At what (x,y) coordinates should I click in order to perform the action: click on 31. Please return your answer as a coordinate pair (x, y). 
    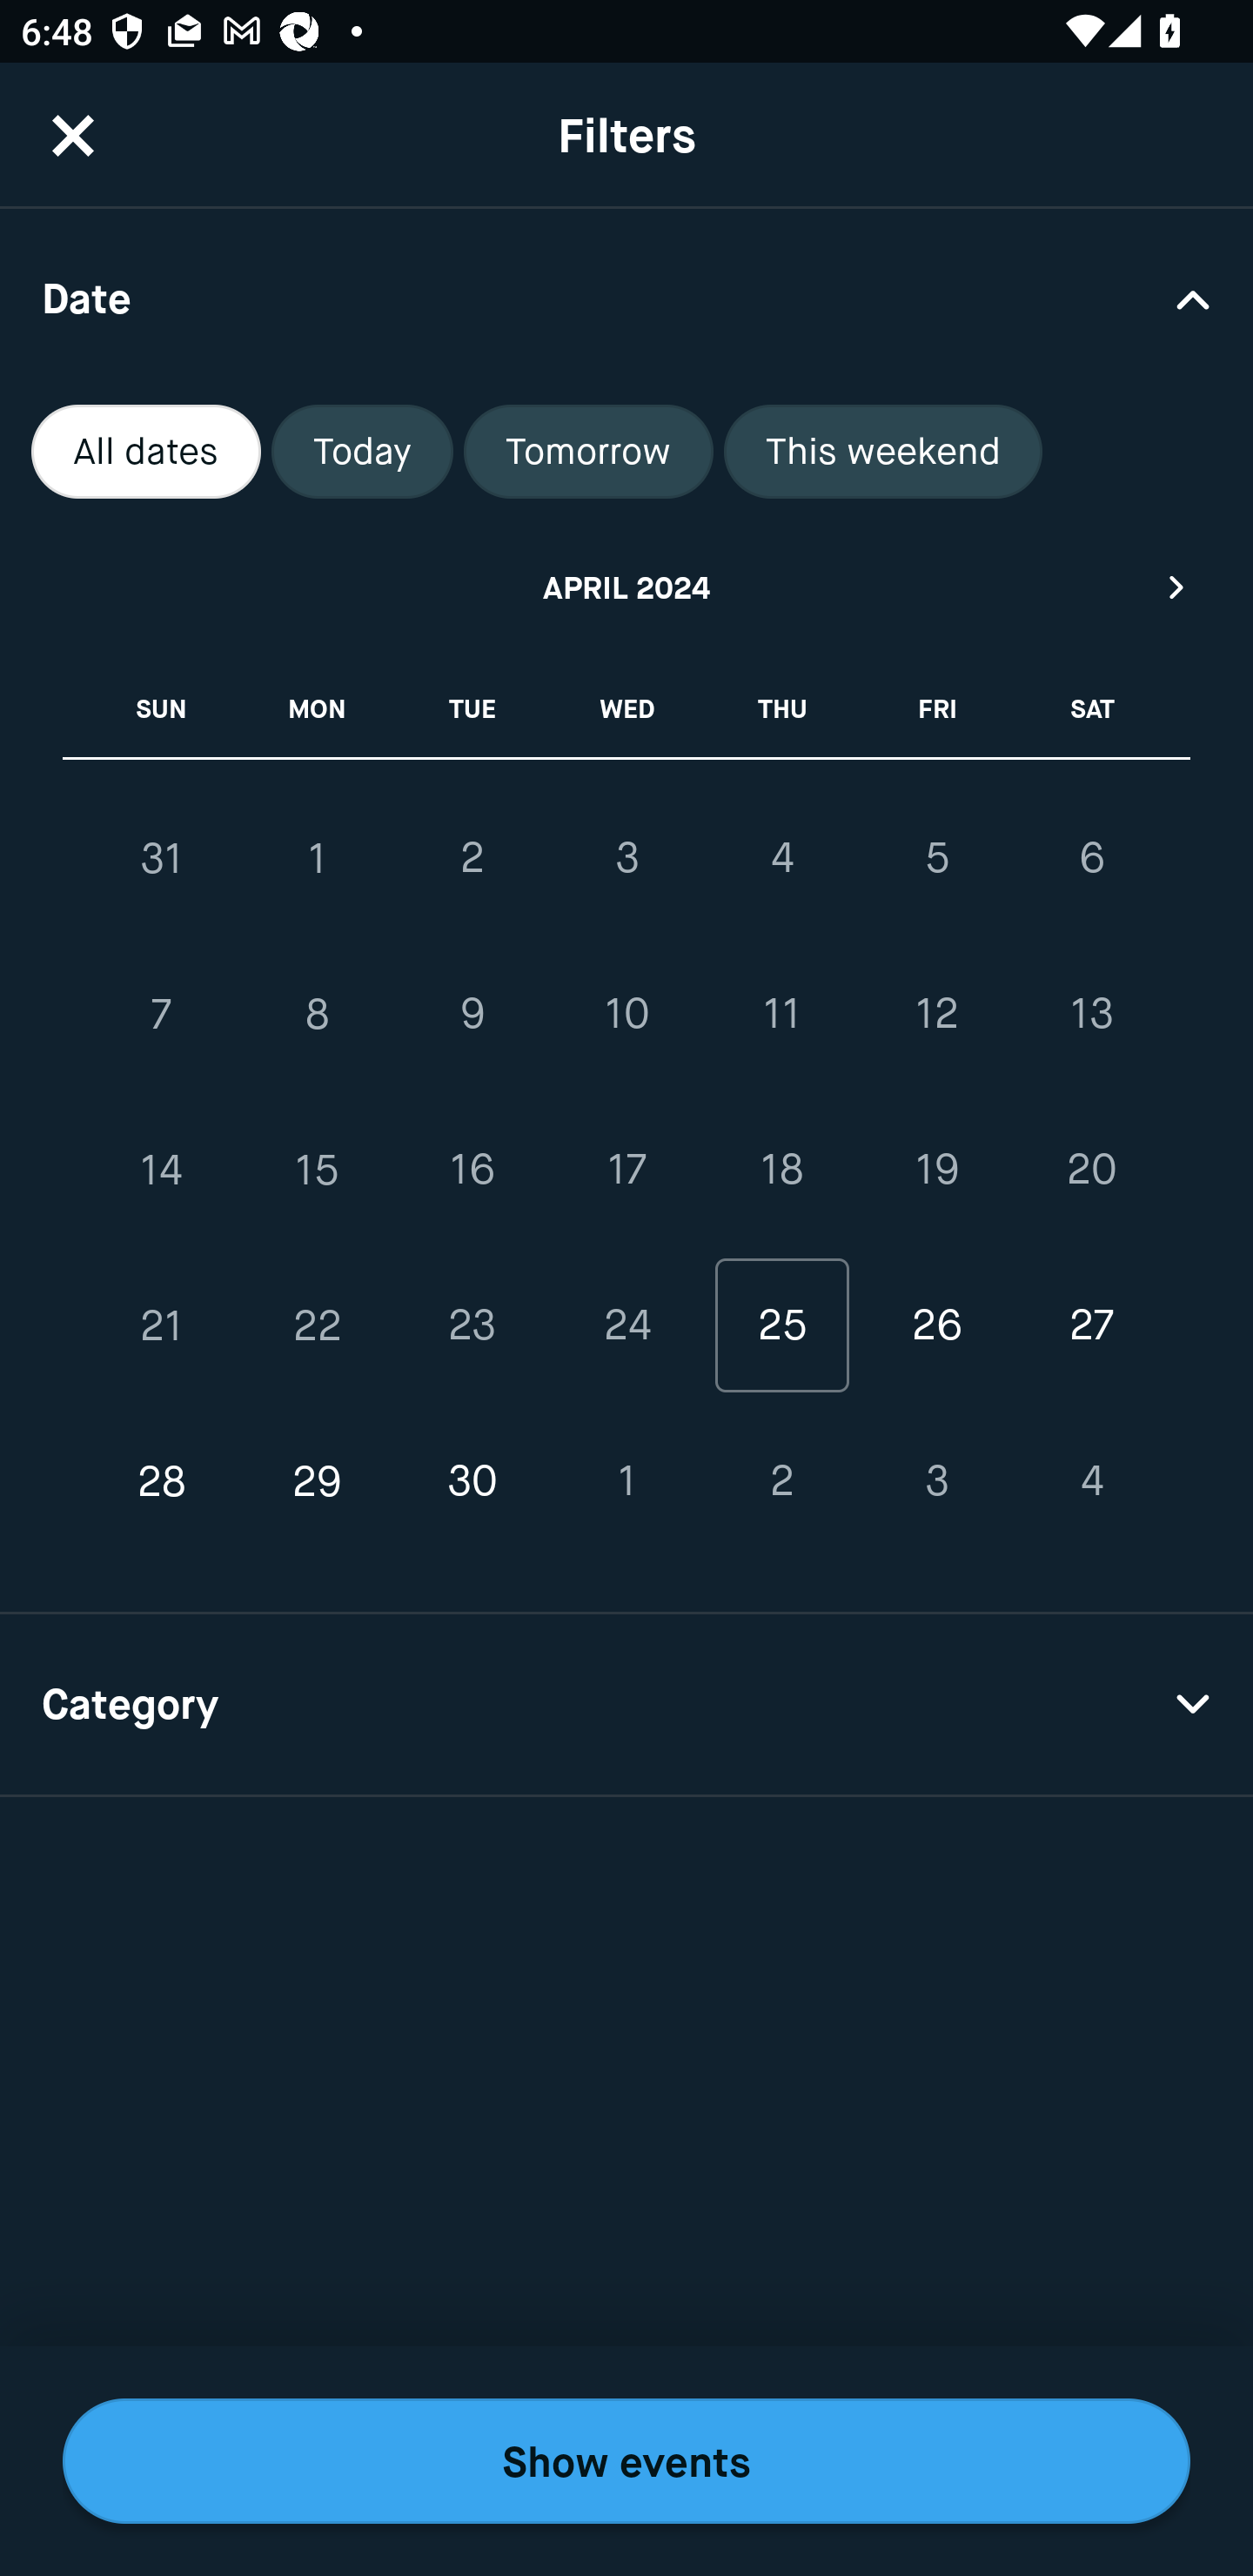
    Looking at the image, I should click on (162, 858).